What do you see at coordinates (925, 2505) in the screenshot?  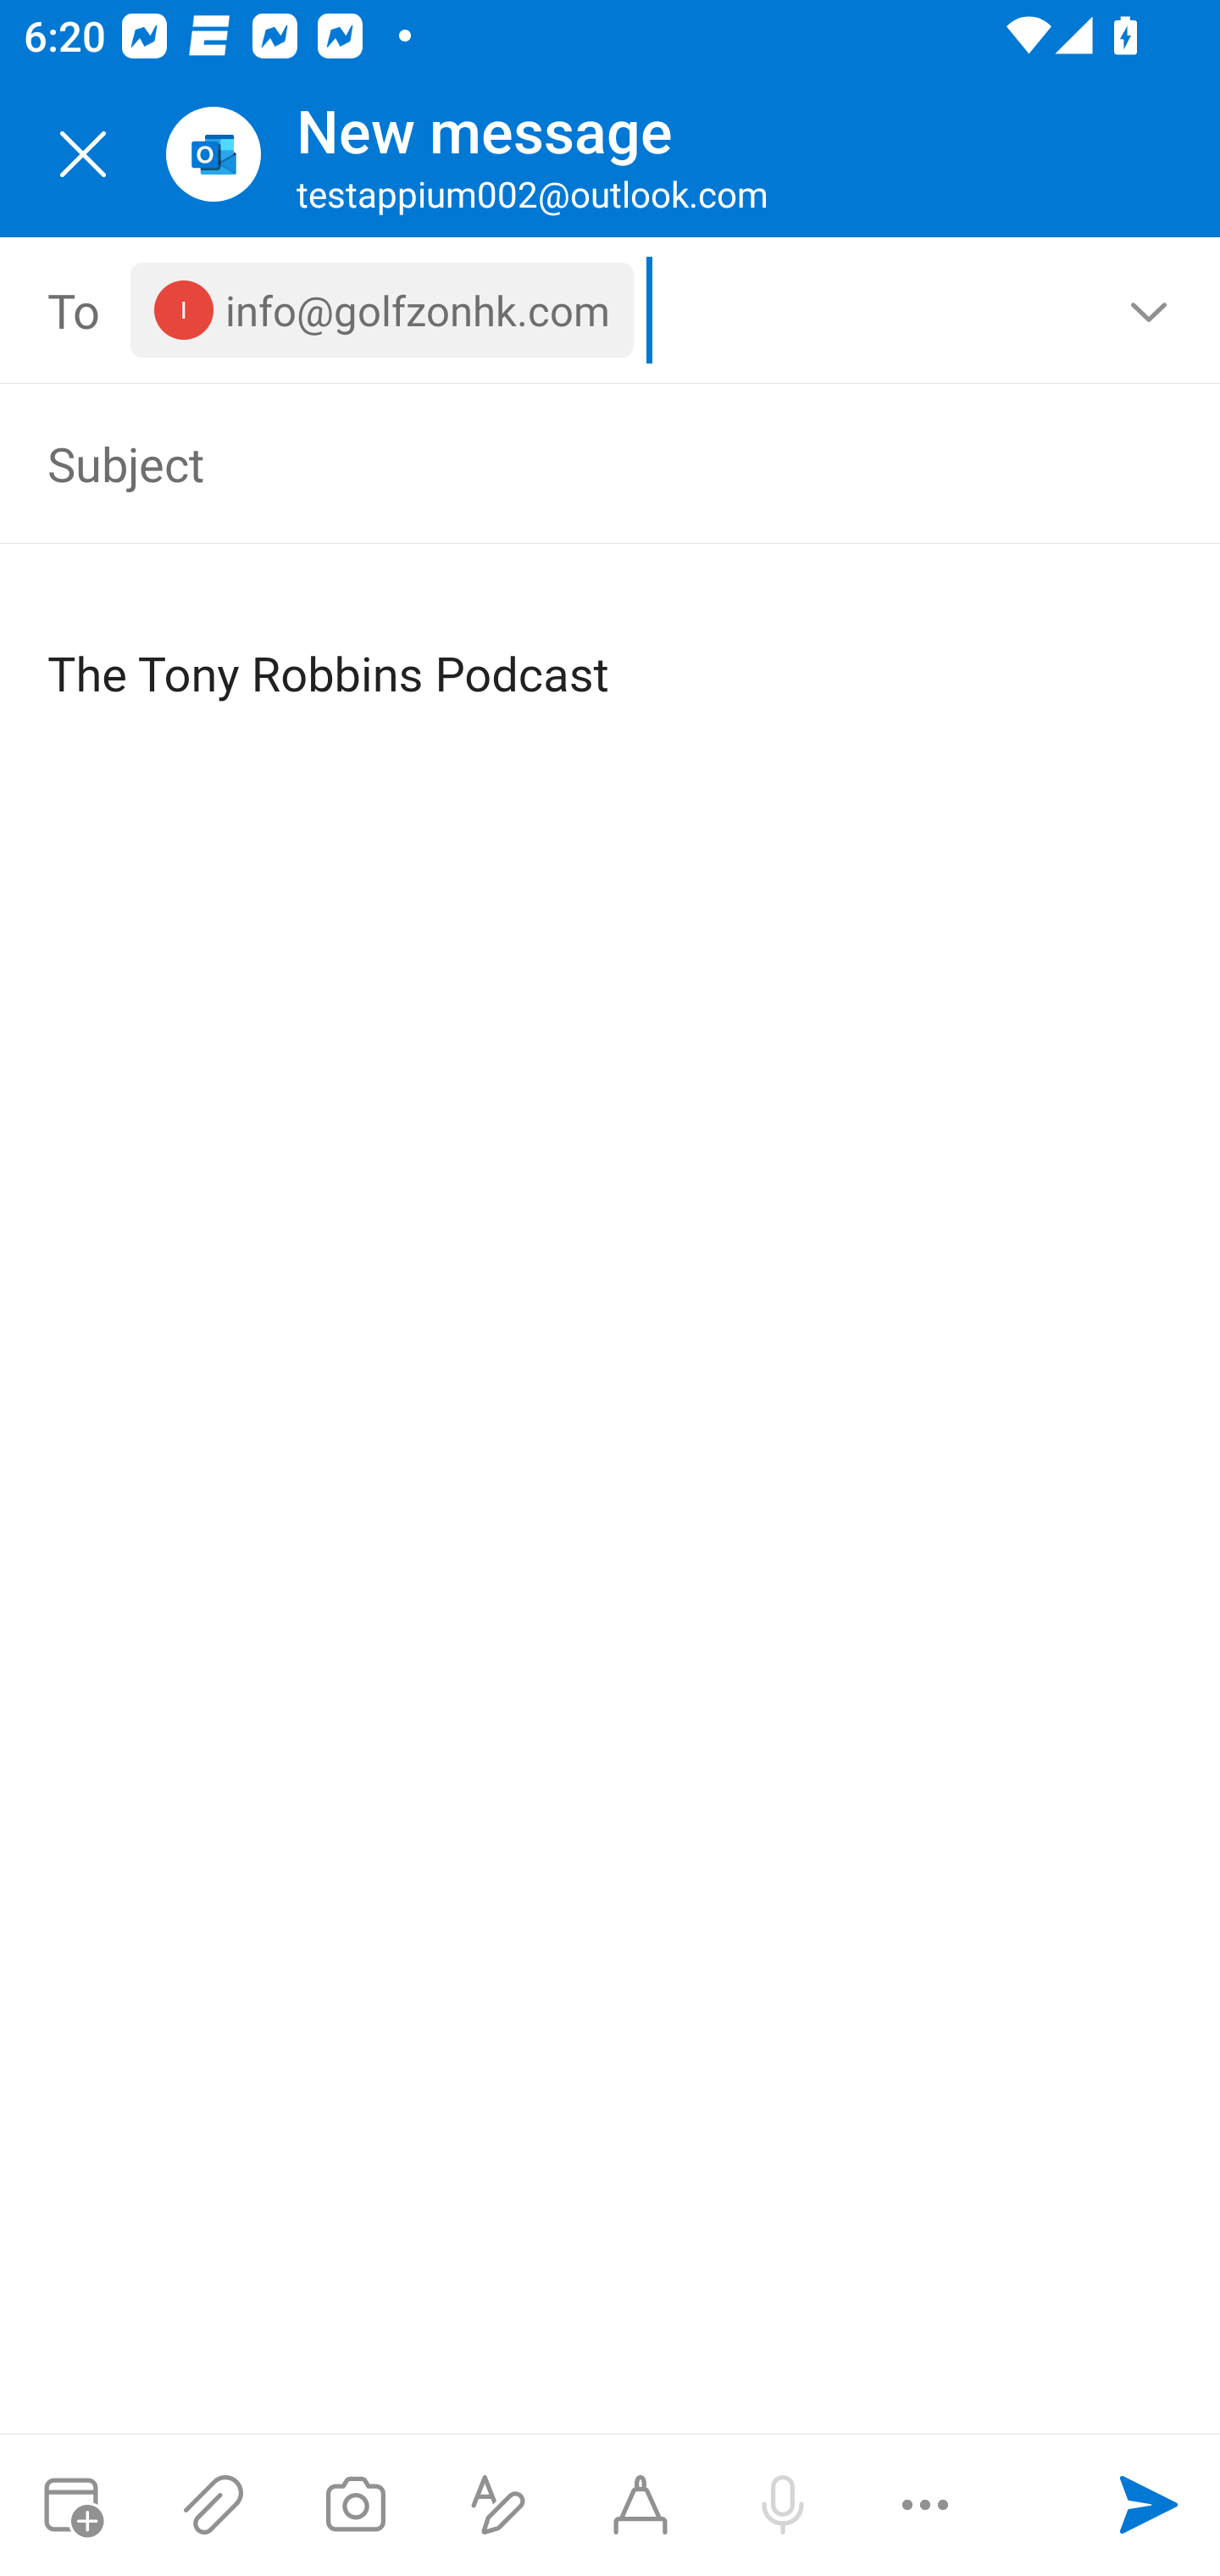 I see `More options` at bounding box center [925, 2505].